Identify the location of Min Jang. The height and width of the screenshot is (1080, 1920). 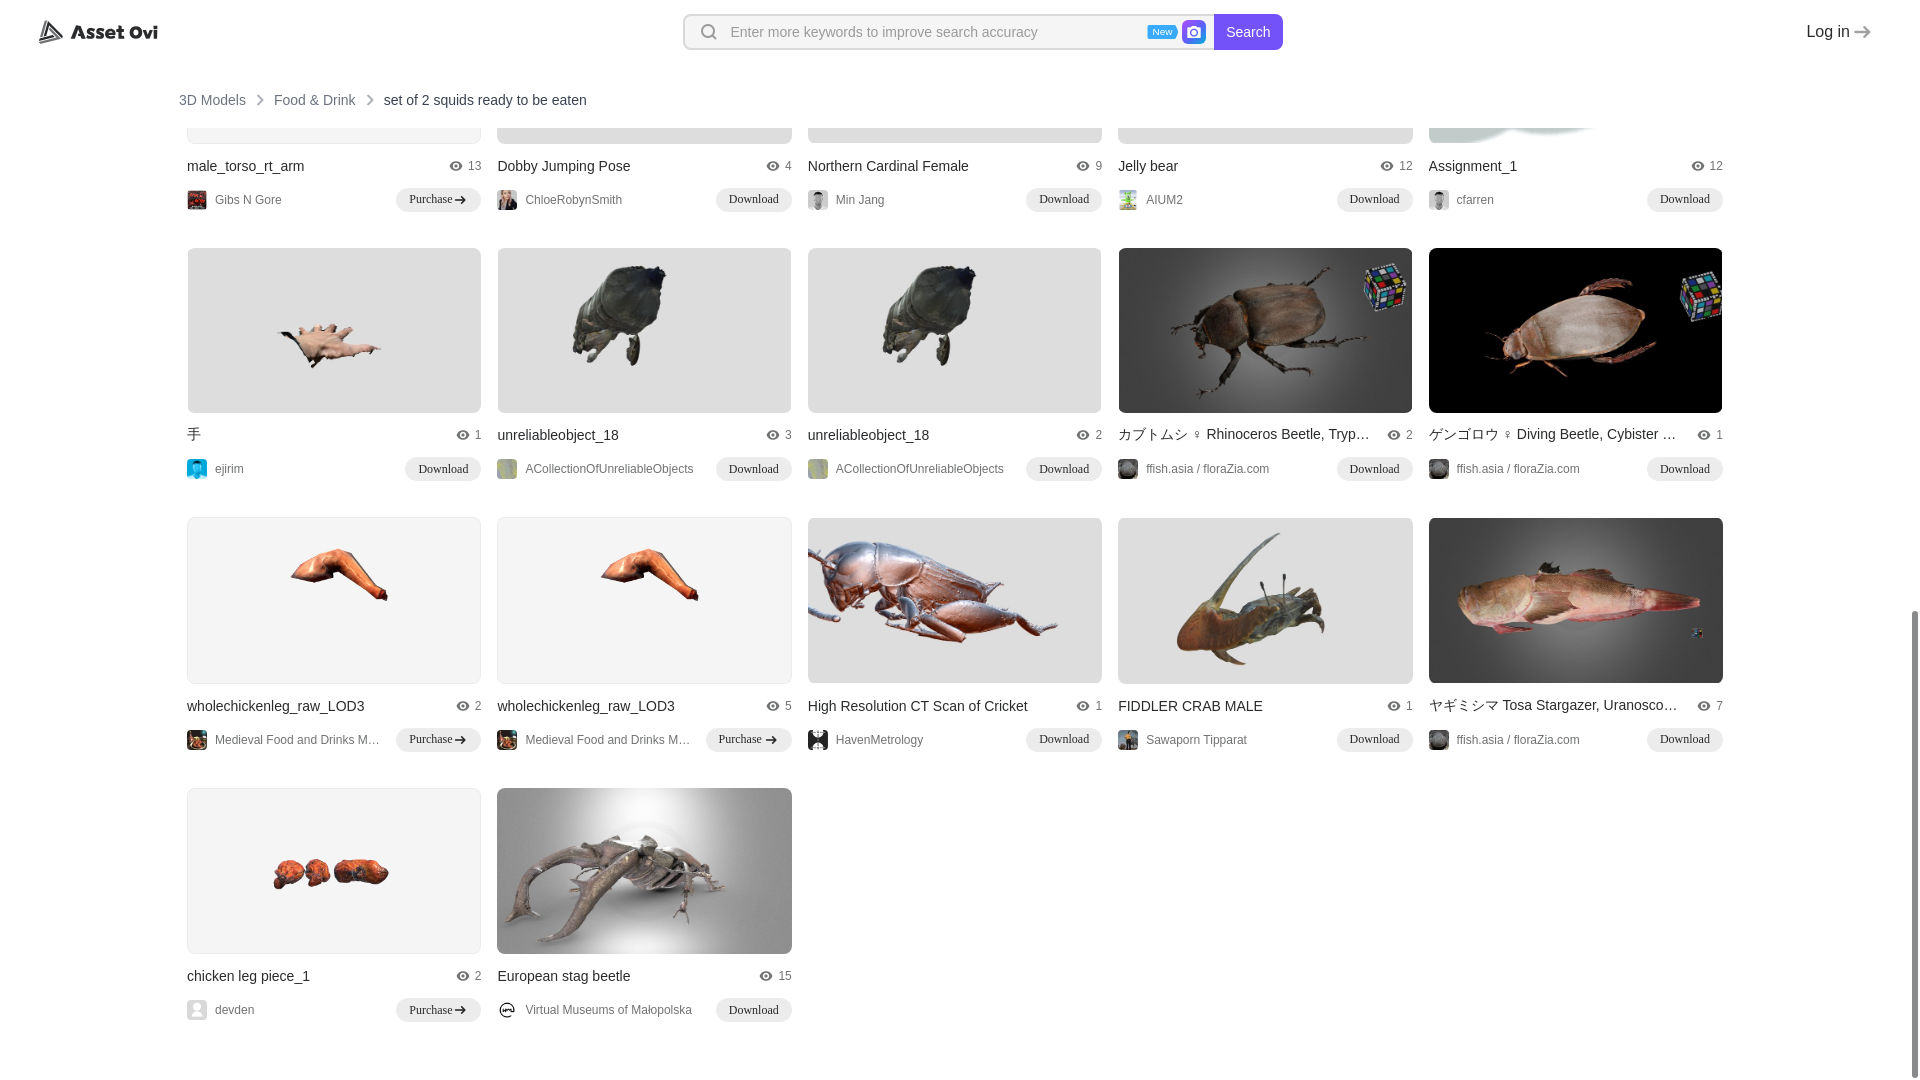
(846, 200).